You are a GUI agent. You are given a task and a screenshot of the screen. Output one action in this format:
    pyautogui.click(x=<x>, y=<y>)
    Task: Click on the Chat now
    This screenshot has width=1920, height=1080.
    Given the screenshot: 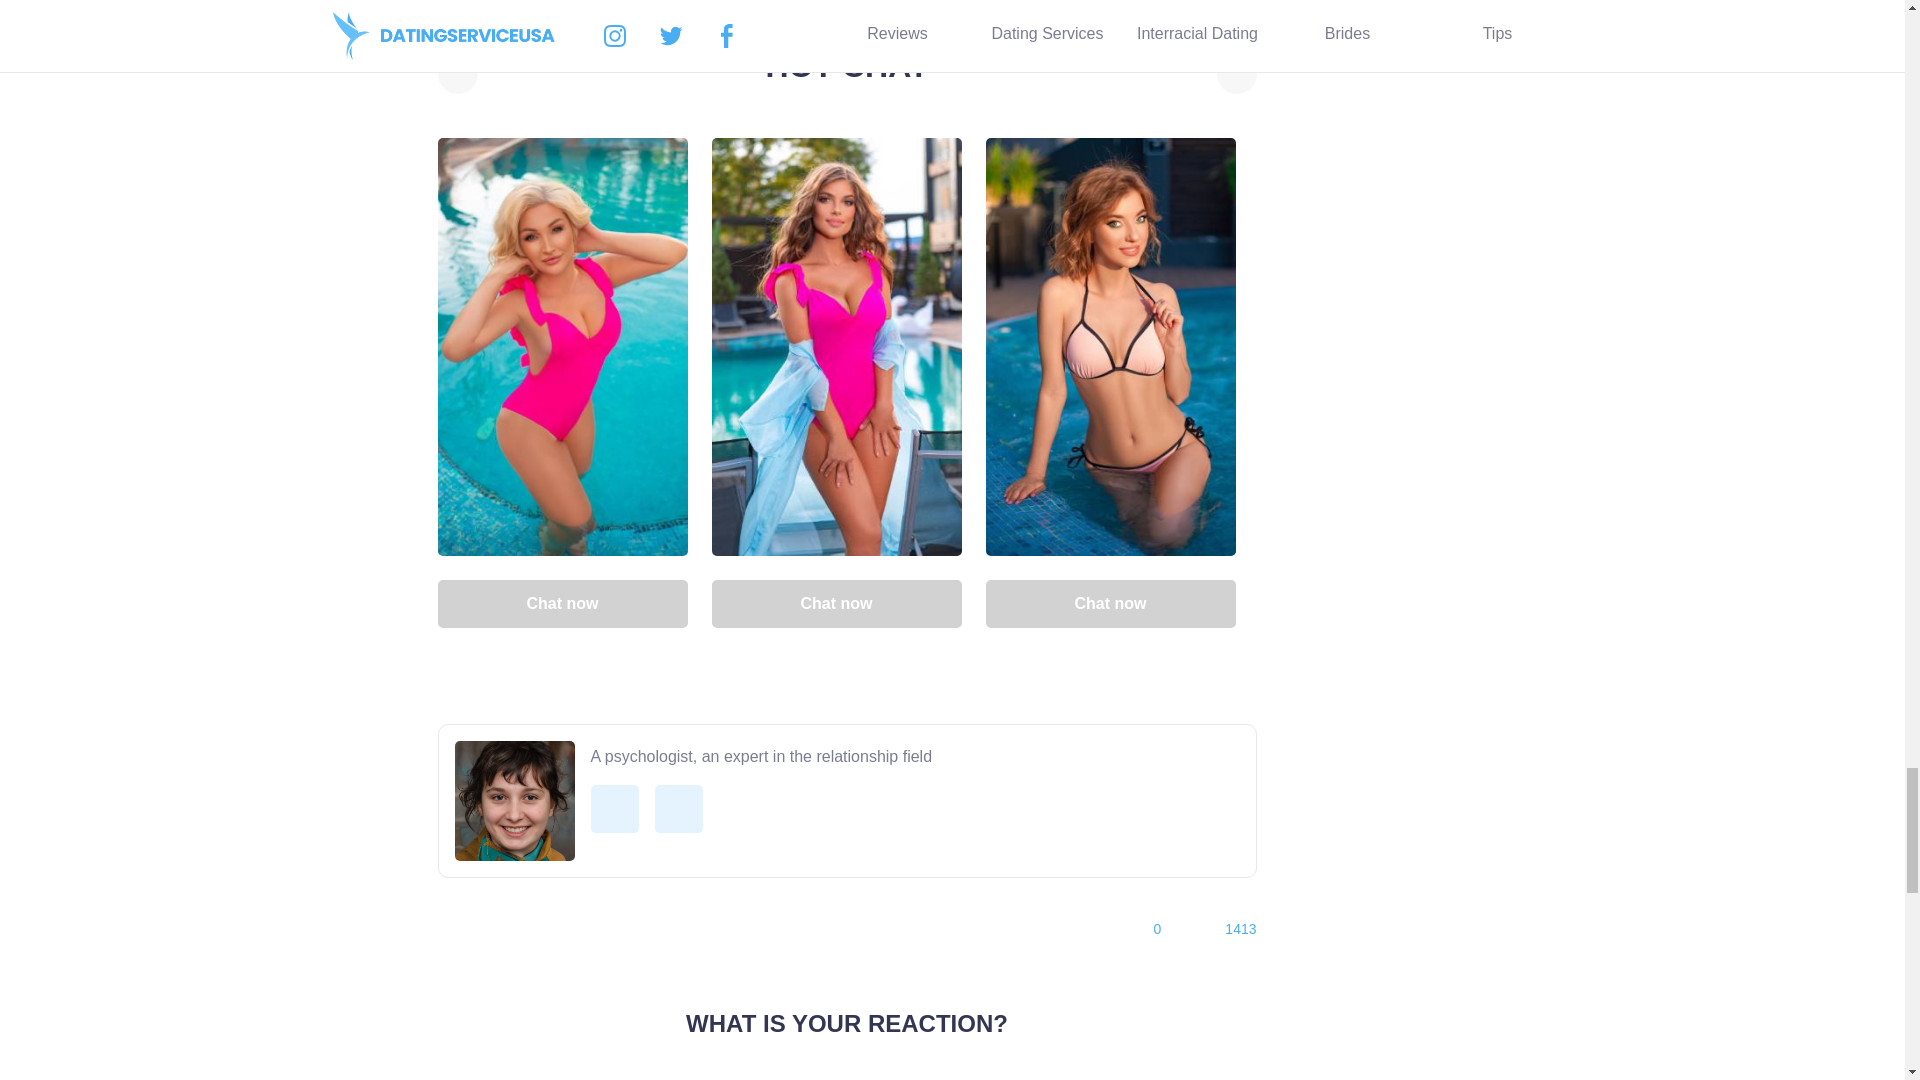 What is the action you would take?
    pyautogui.click(x=836, y=603)
    